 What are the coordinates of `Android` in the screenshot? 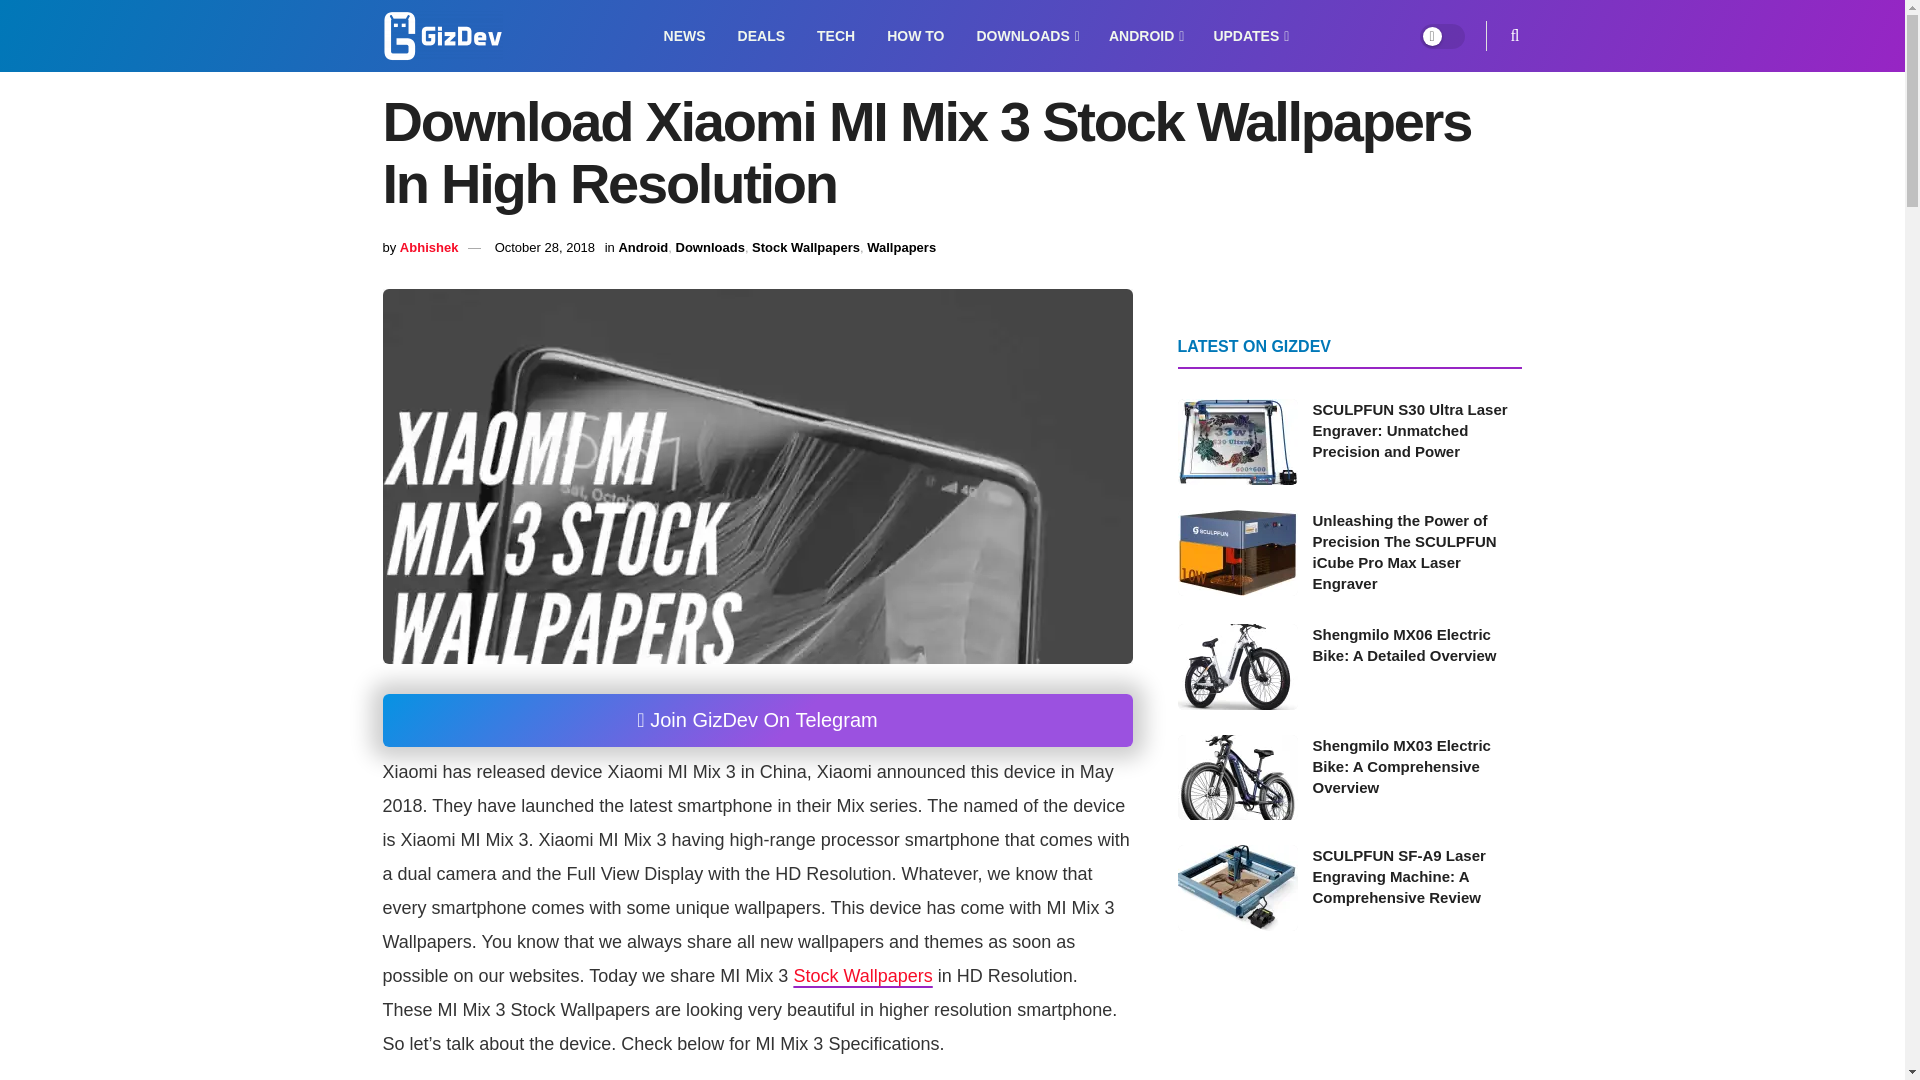 It's located at (643, 246).